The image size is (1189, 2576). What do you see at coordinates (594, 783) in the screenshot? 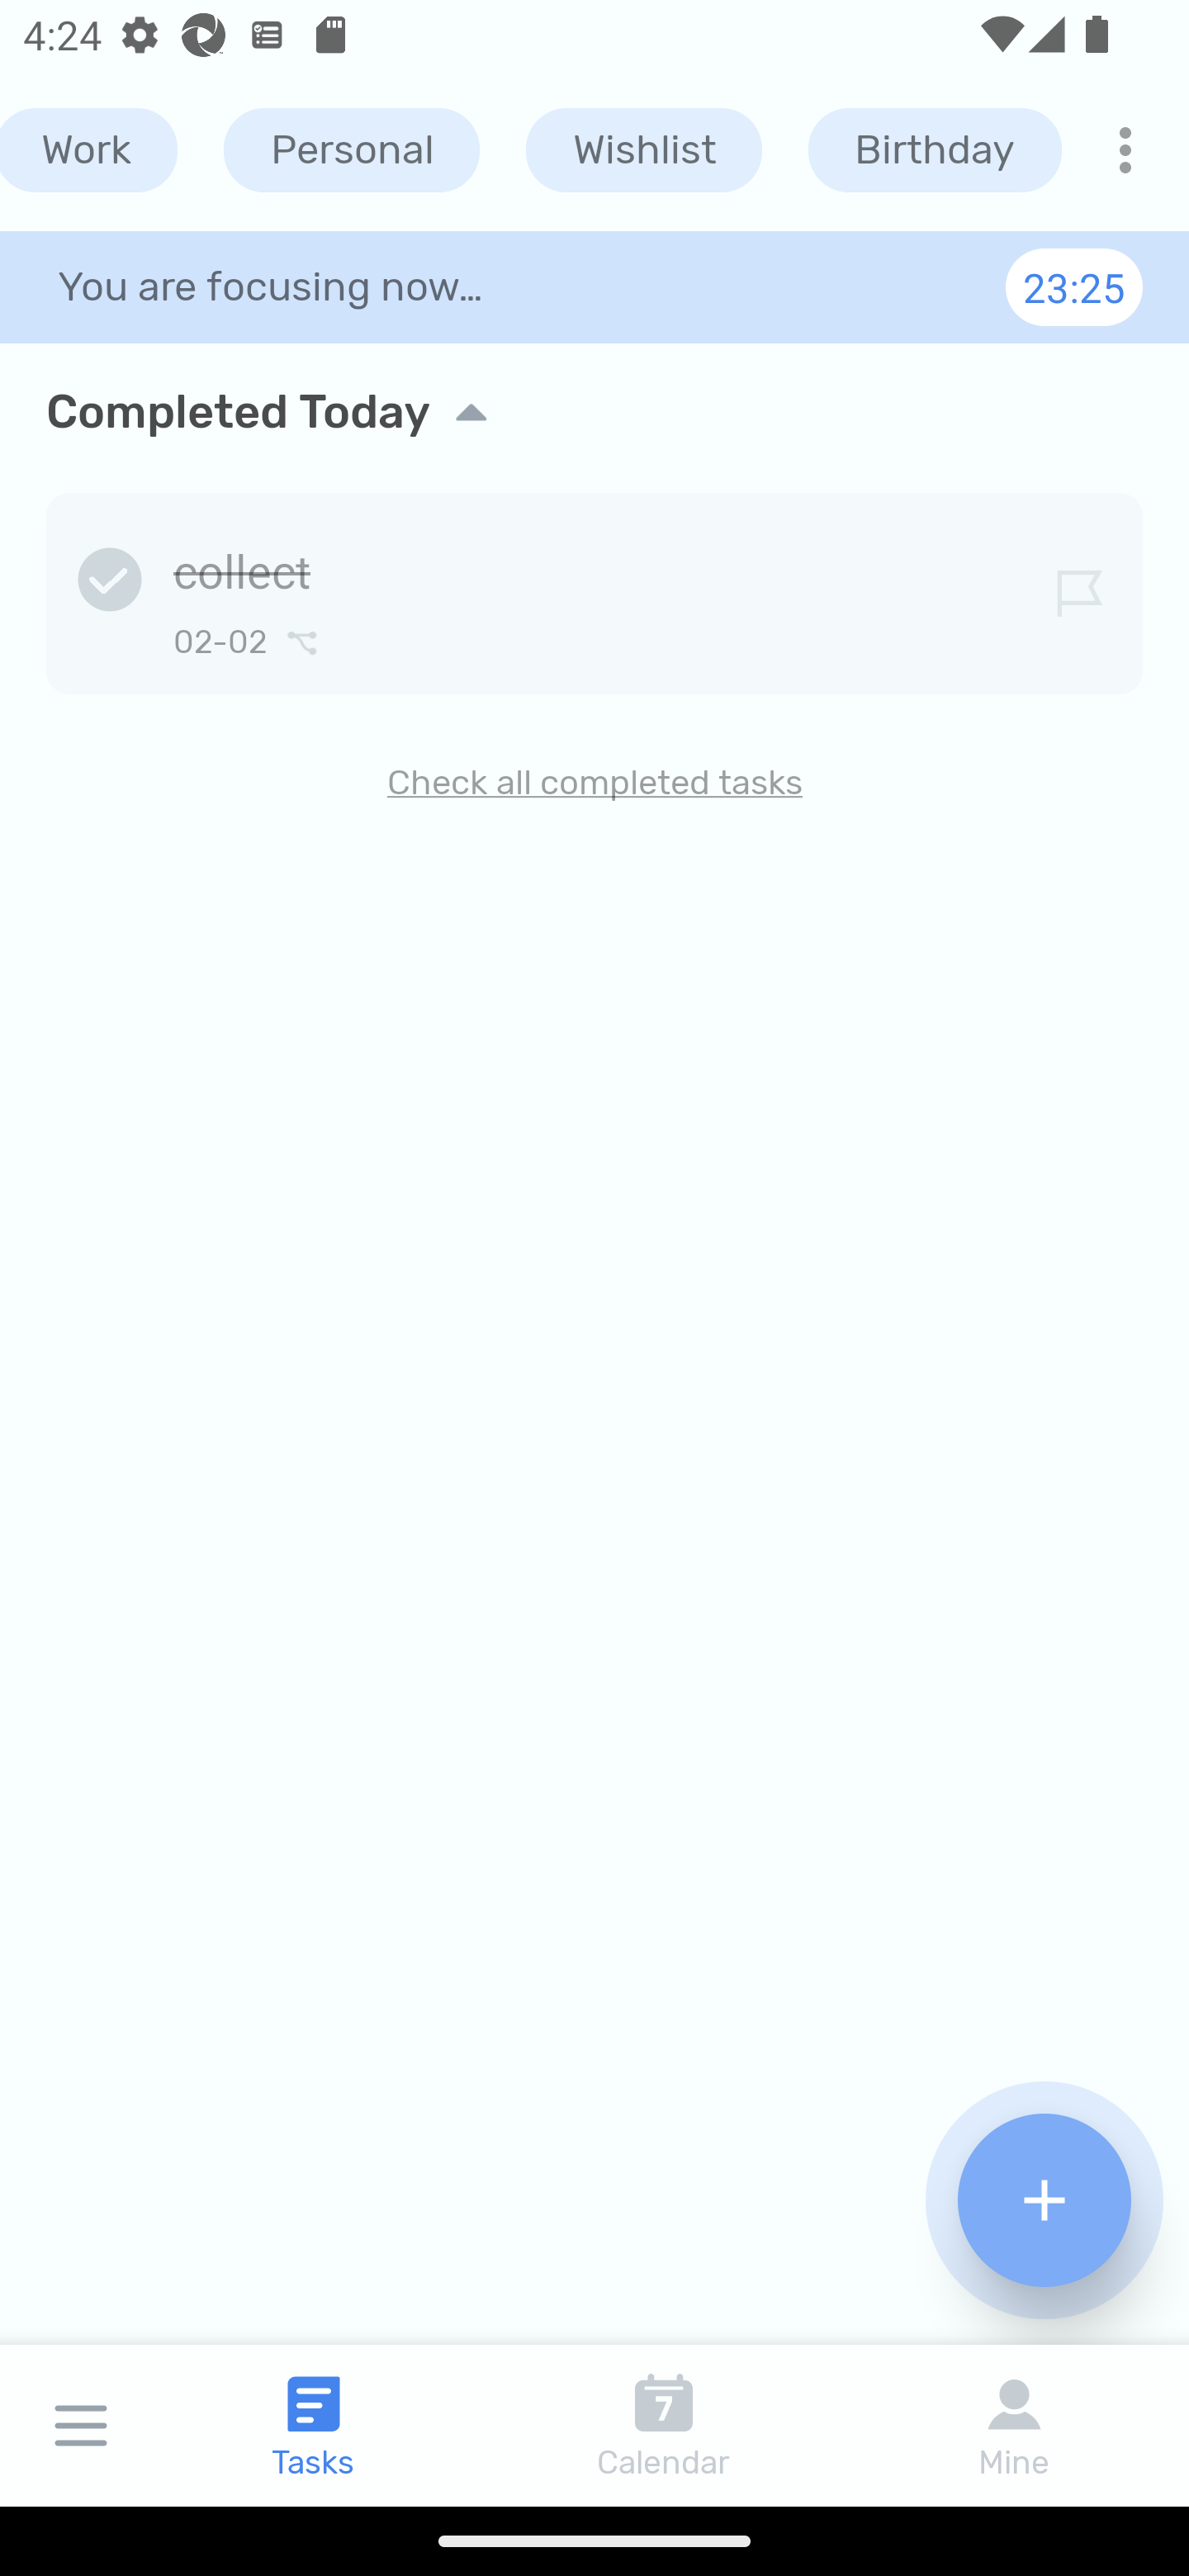
I see `Check all completed tasks` at bounding box center [594, 783].